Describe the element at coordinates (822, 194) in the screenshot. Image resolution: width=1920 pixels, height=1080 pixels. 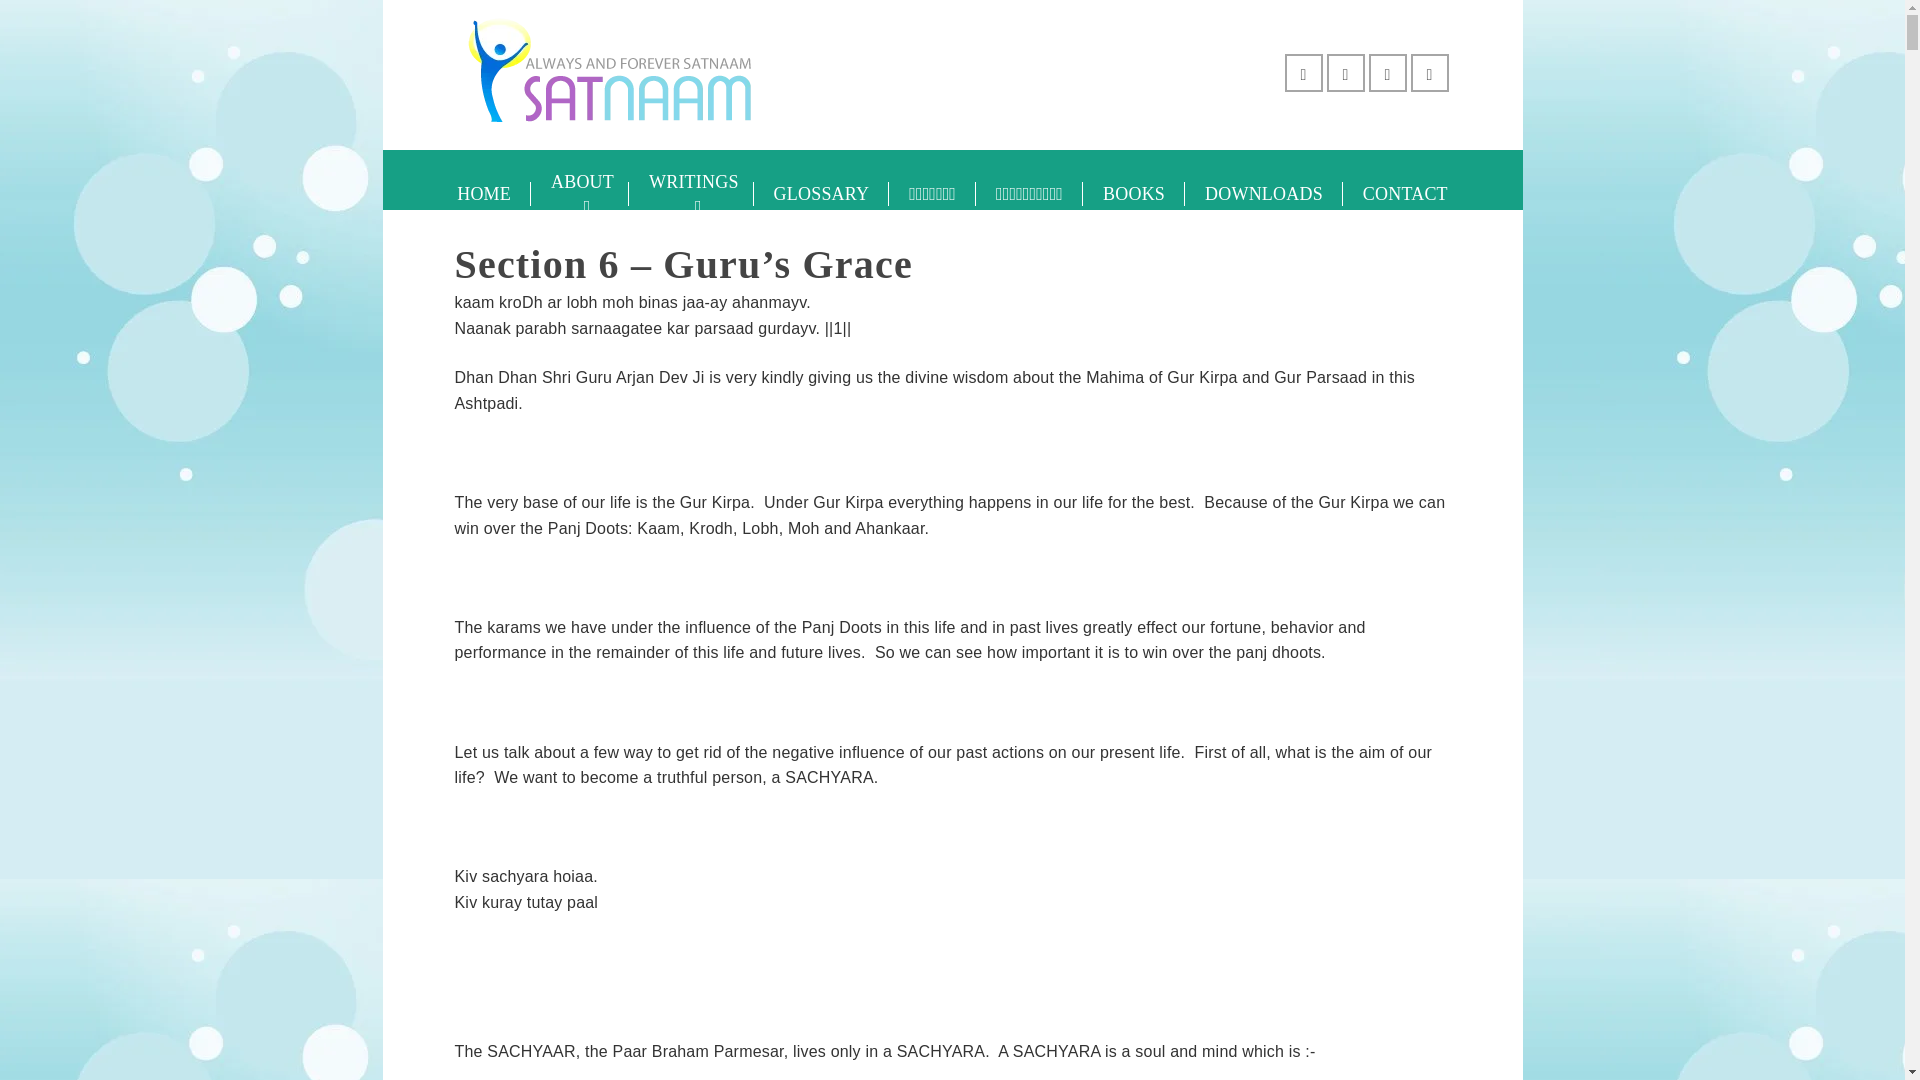
I see `GLOSSARY` at that location.